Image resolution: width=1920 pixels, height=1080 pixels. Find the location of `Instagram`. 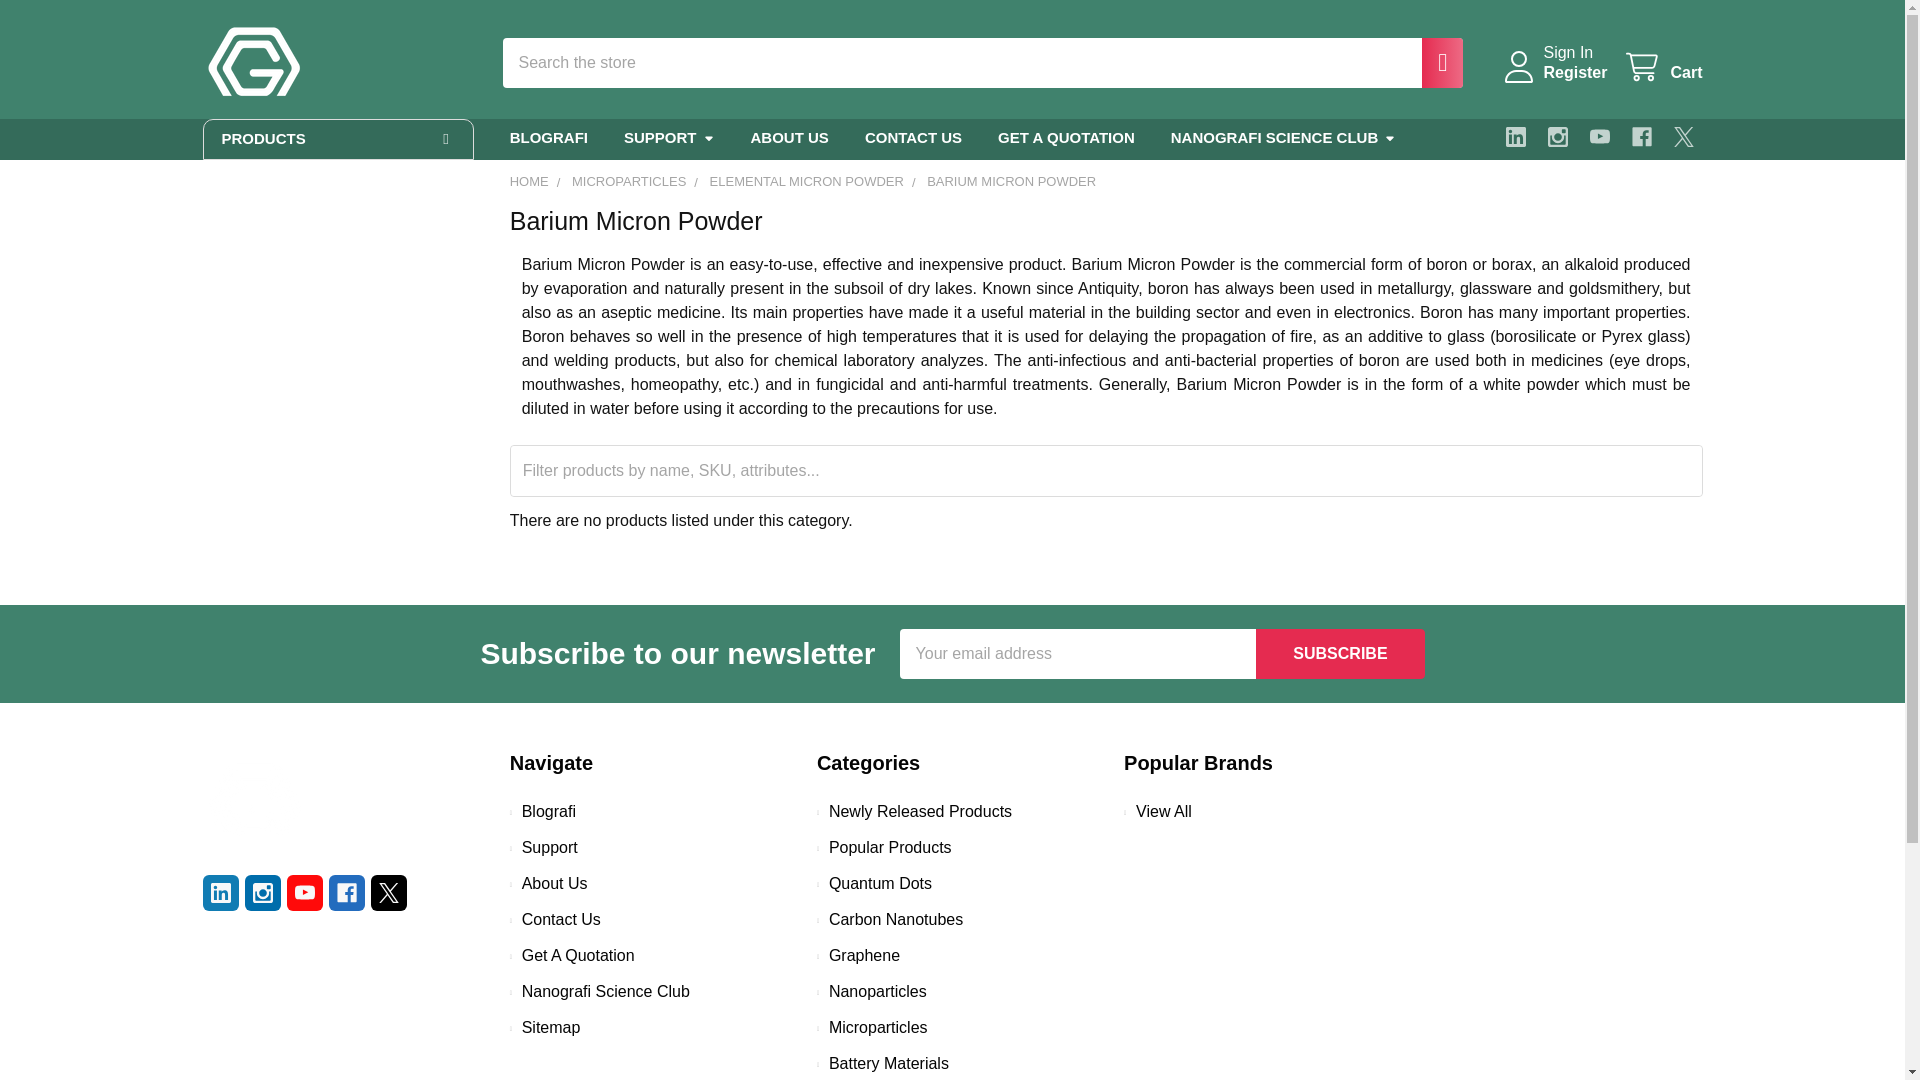

Instagram is located at coordinates (1558, 136).